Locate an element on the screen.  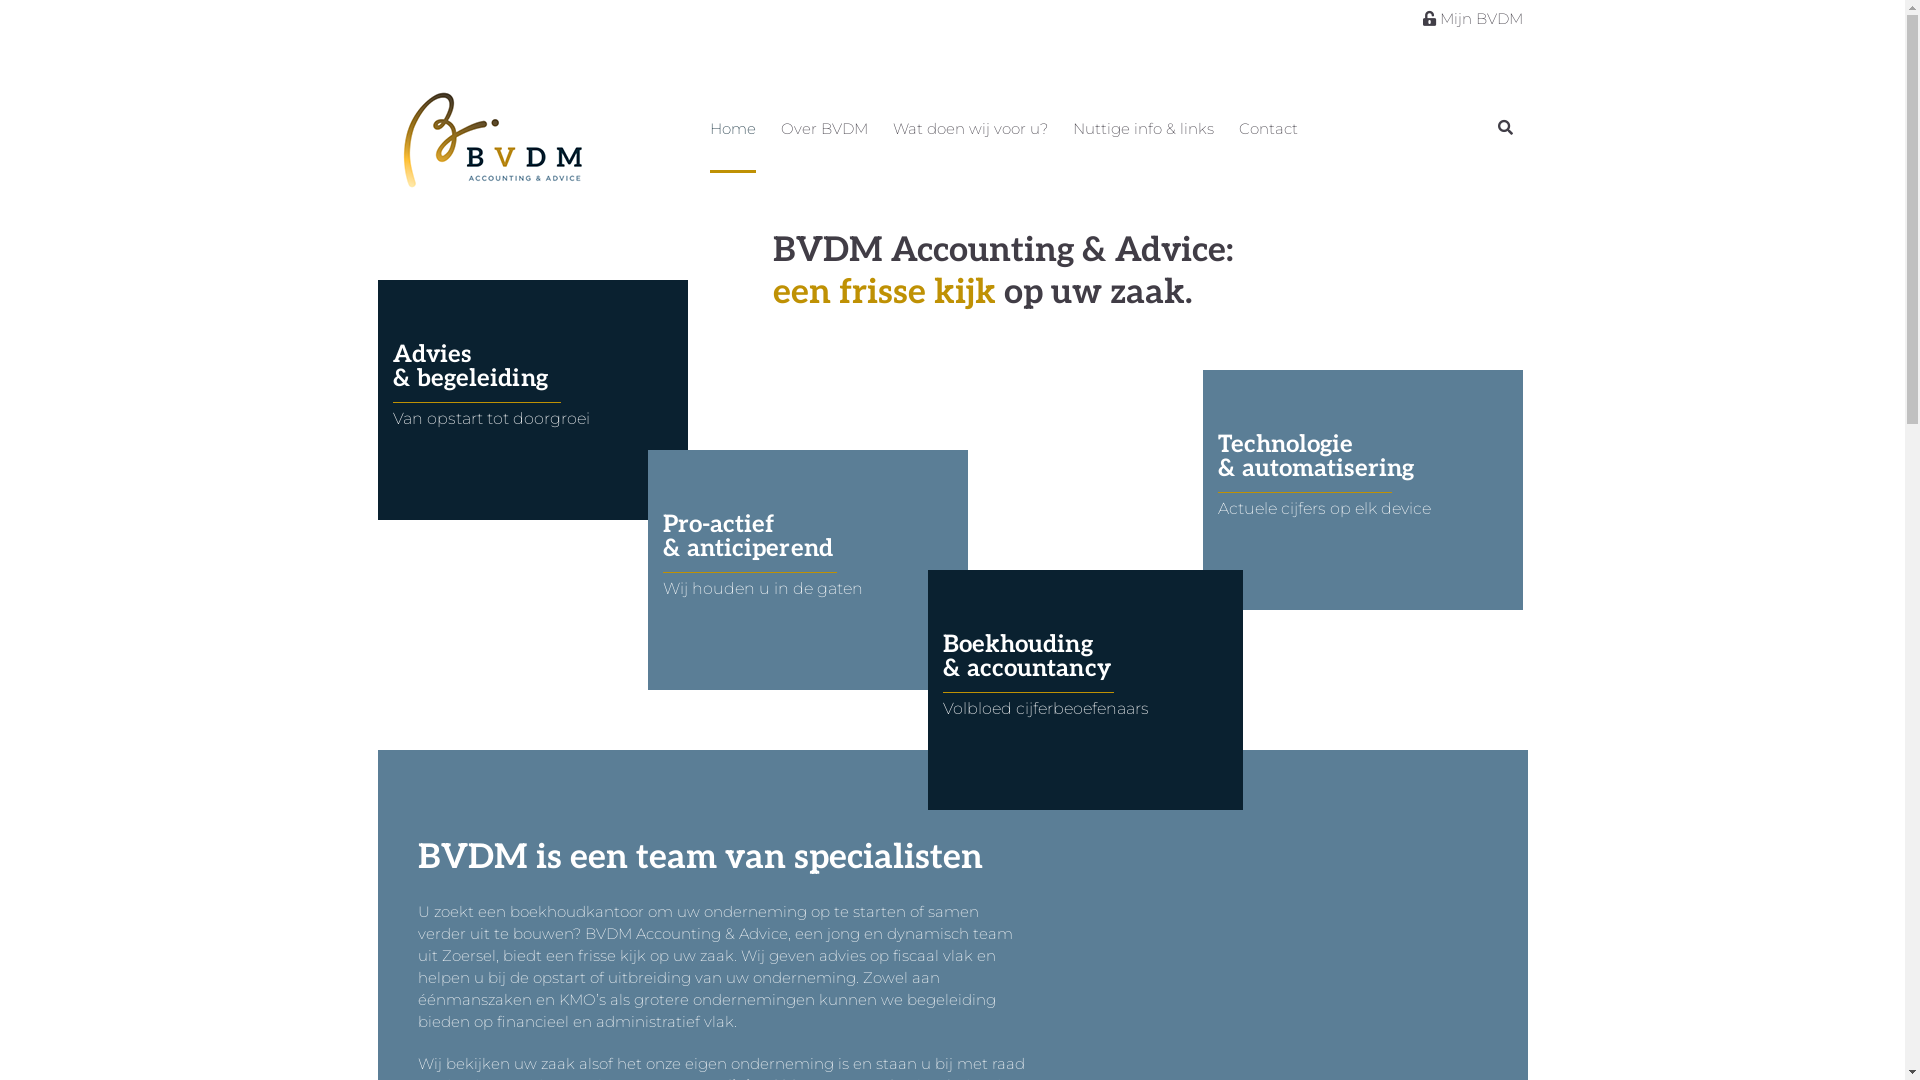
Volbloed cijferbeoefenaars is located at coordinates (1045, 708).